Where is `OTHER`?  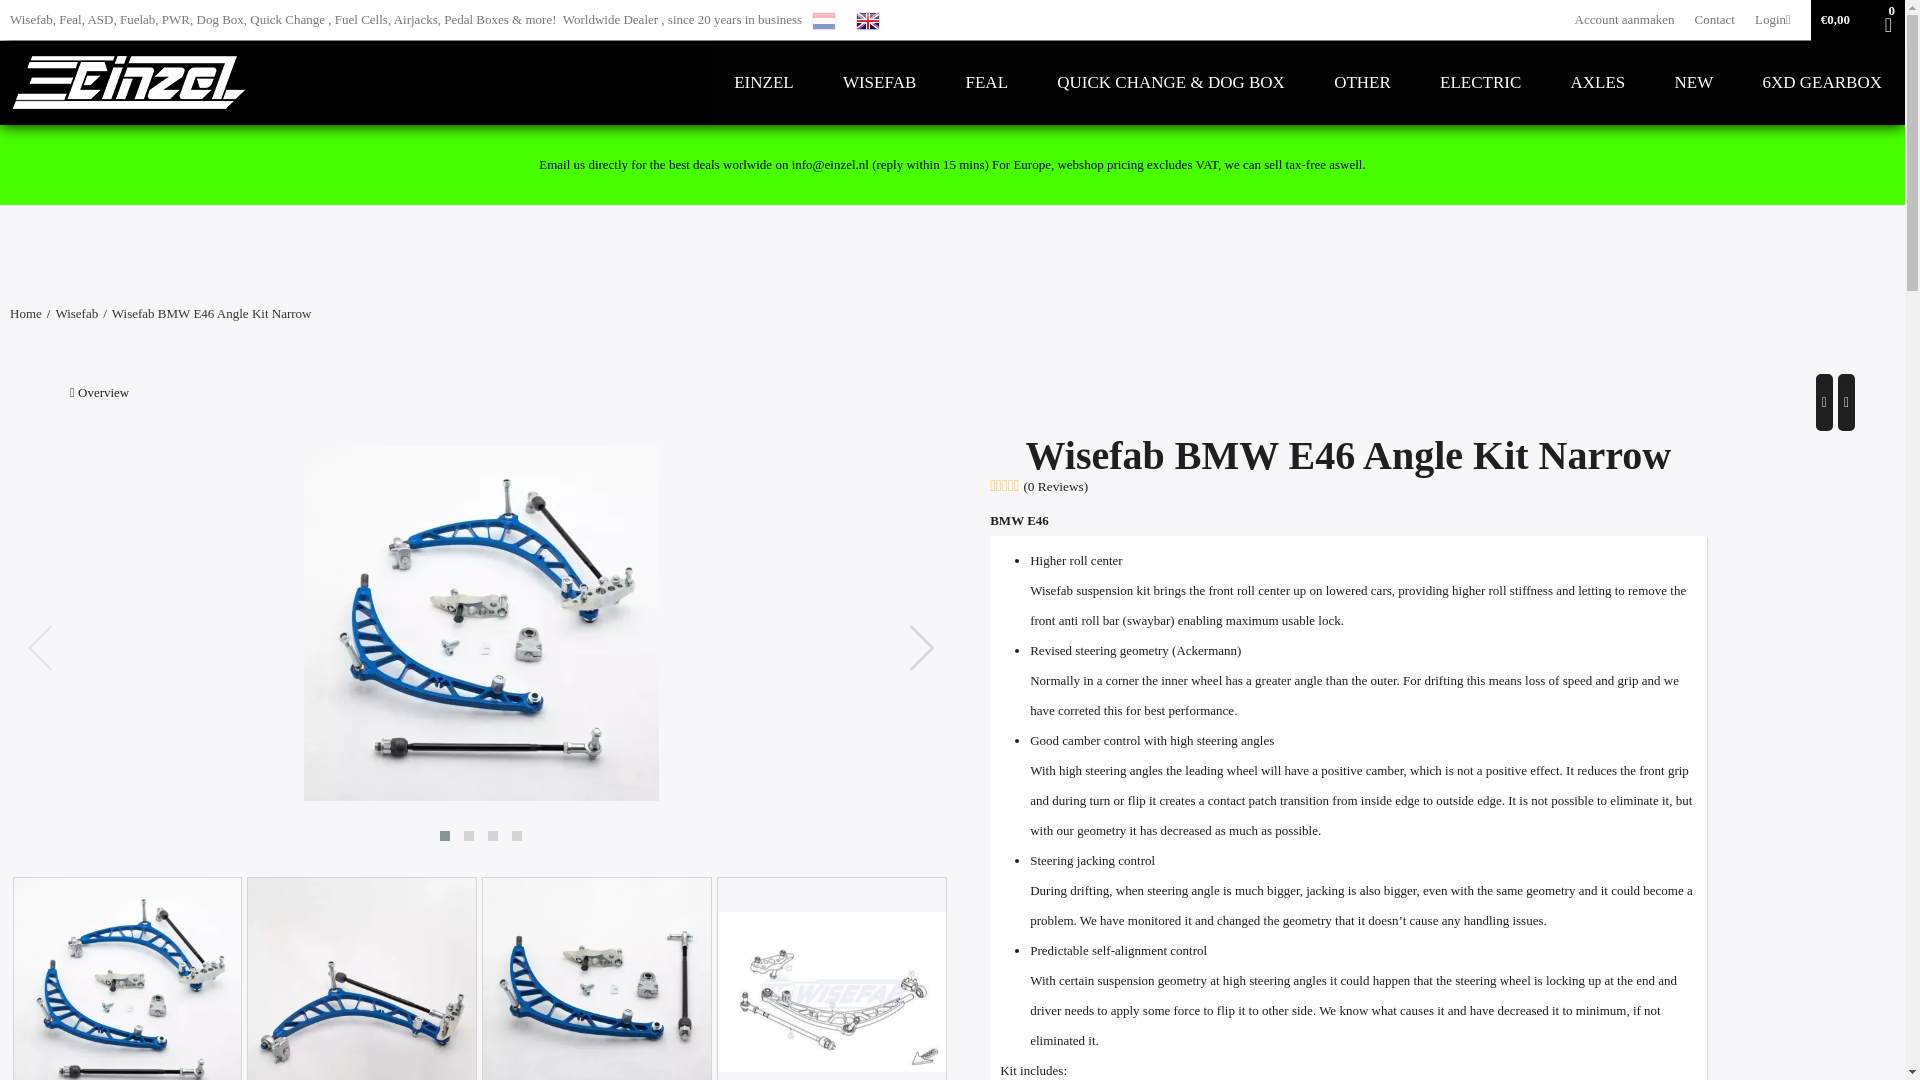
OTHER is located at coordinates (1362, 83).